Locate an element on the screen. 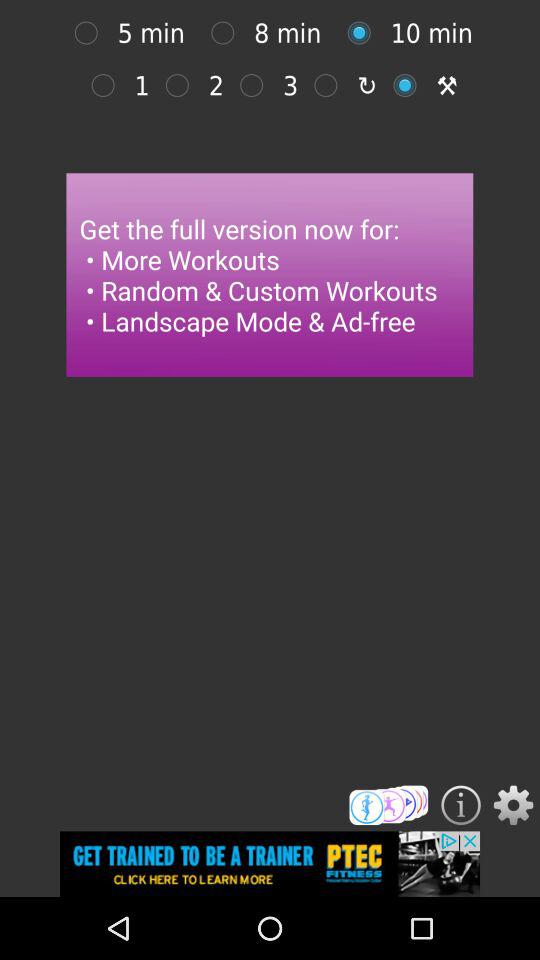  open option menu is located at coordinates (513, 805).